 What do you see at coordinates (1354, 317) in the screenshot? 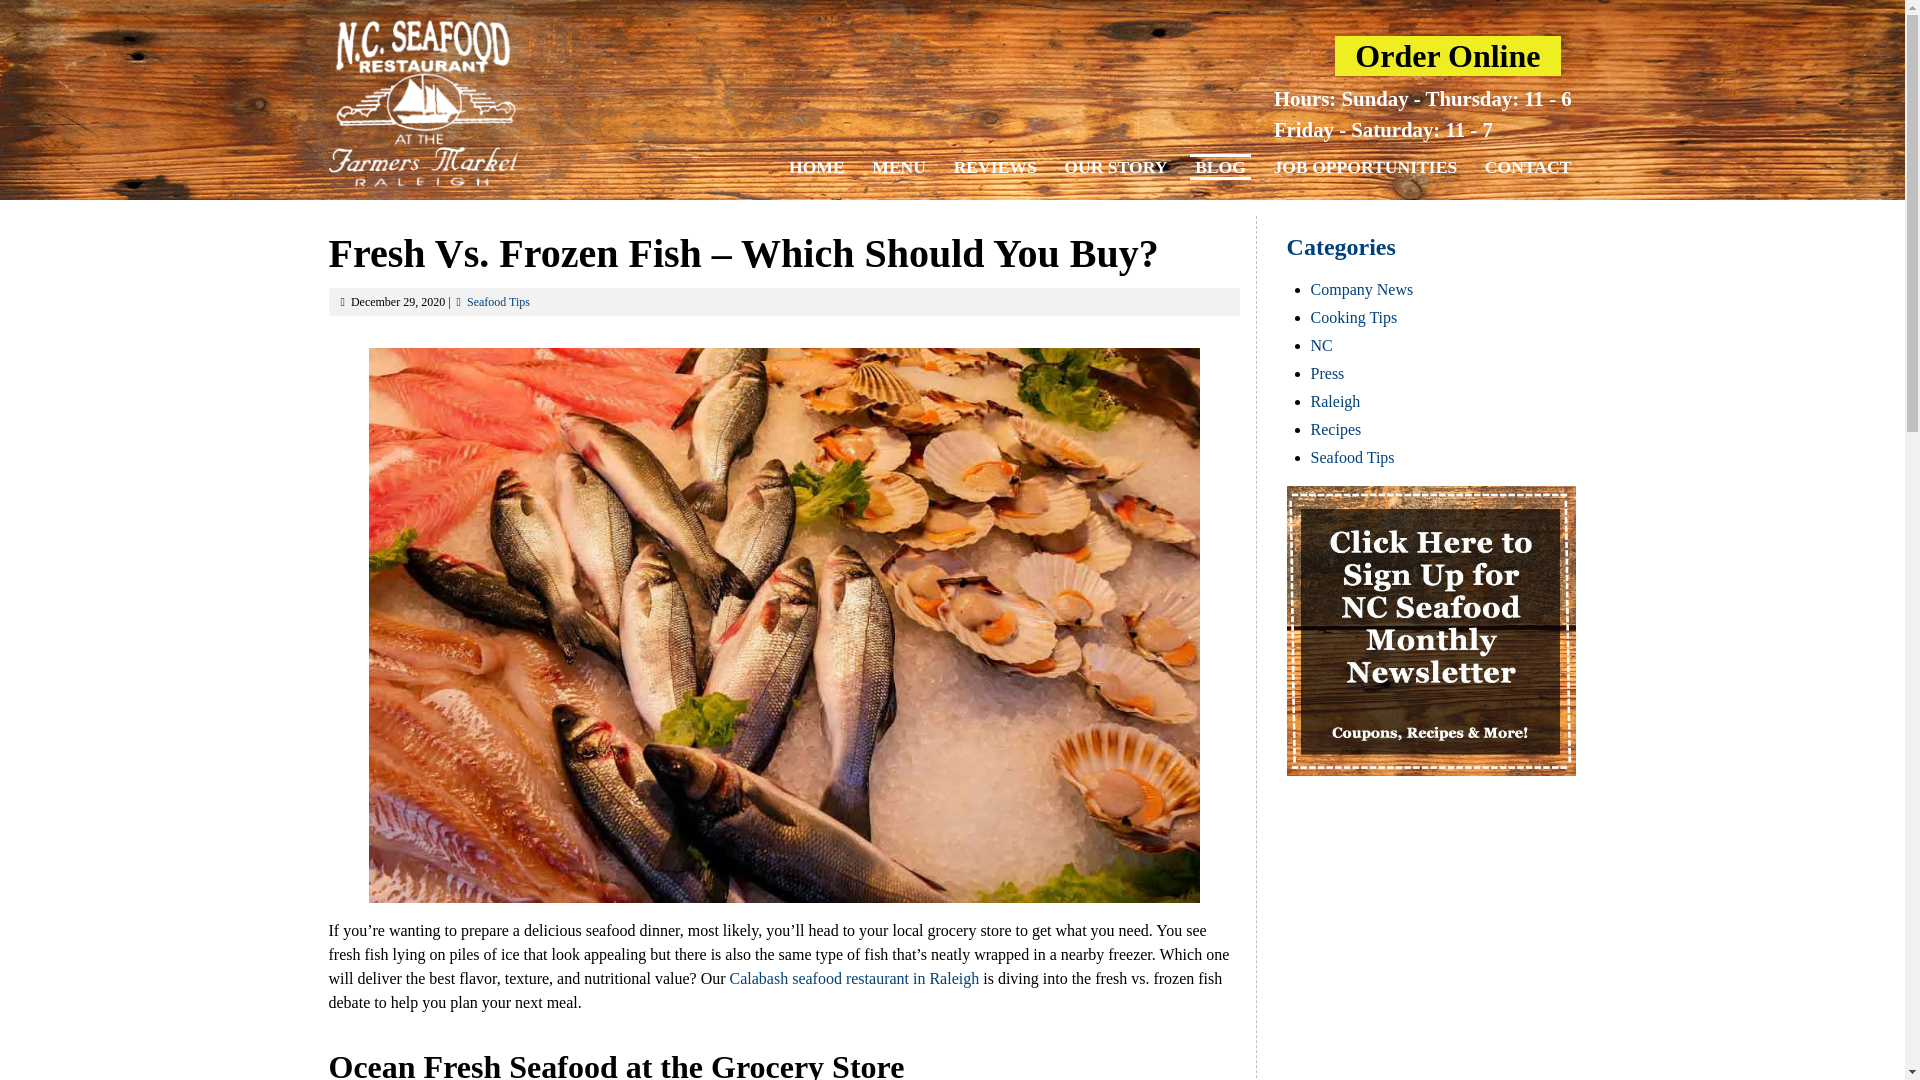
I see `Cooking Tips` at bounding box center [1354, 317].